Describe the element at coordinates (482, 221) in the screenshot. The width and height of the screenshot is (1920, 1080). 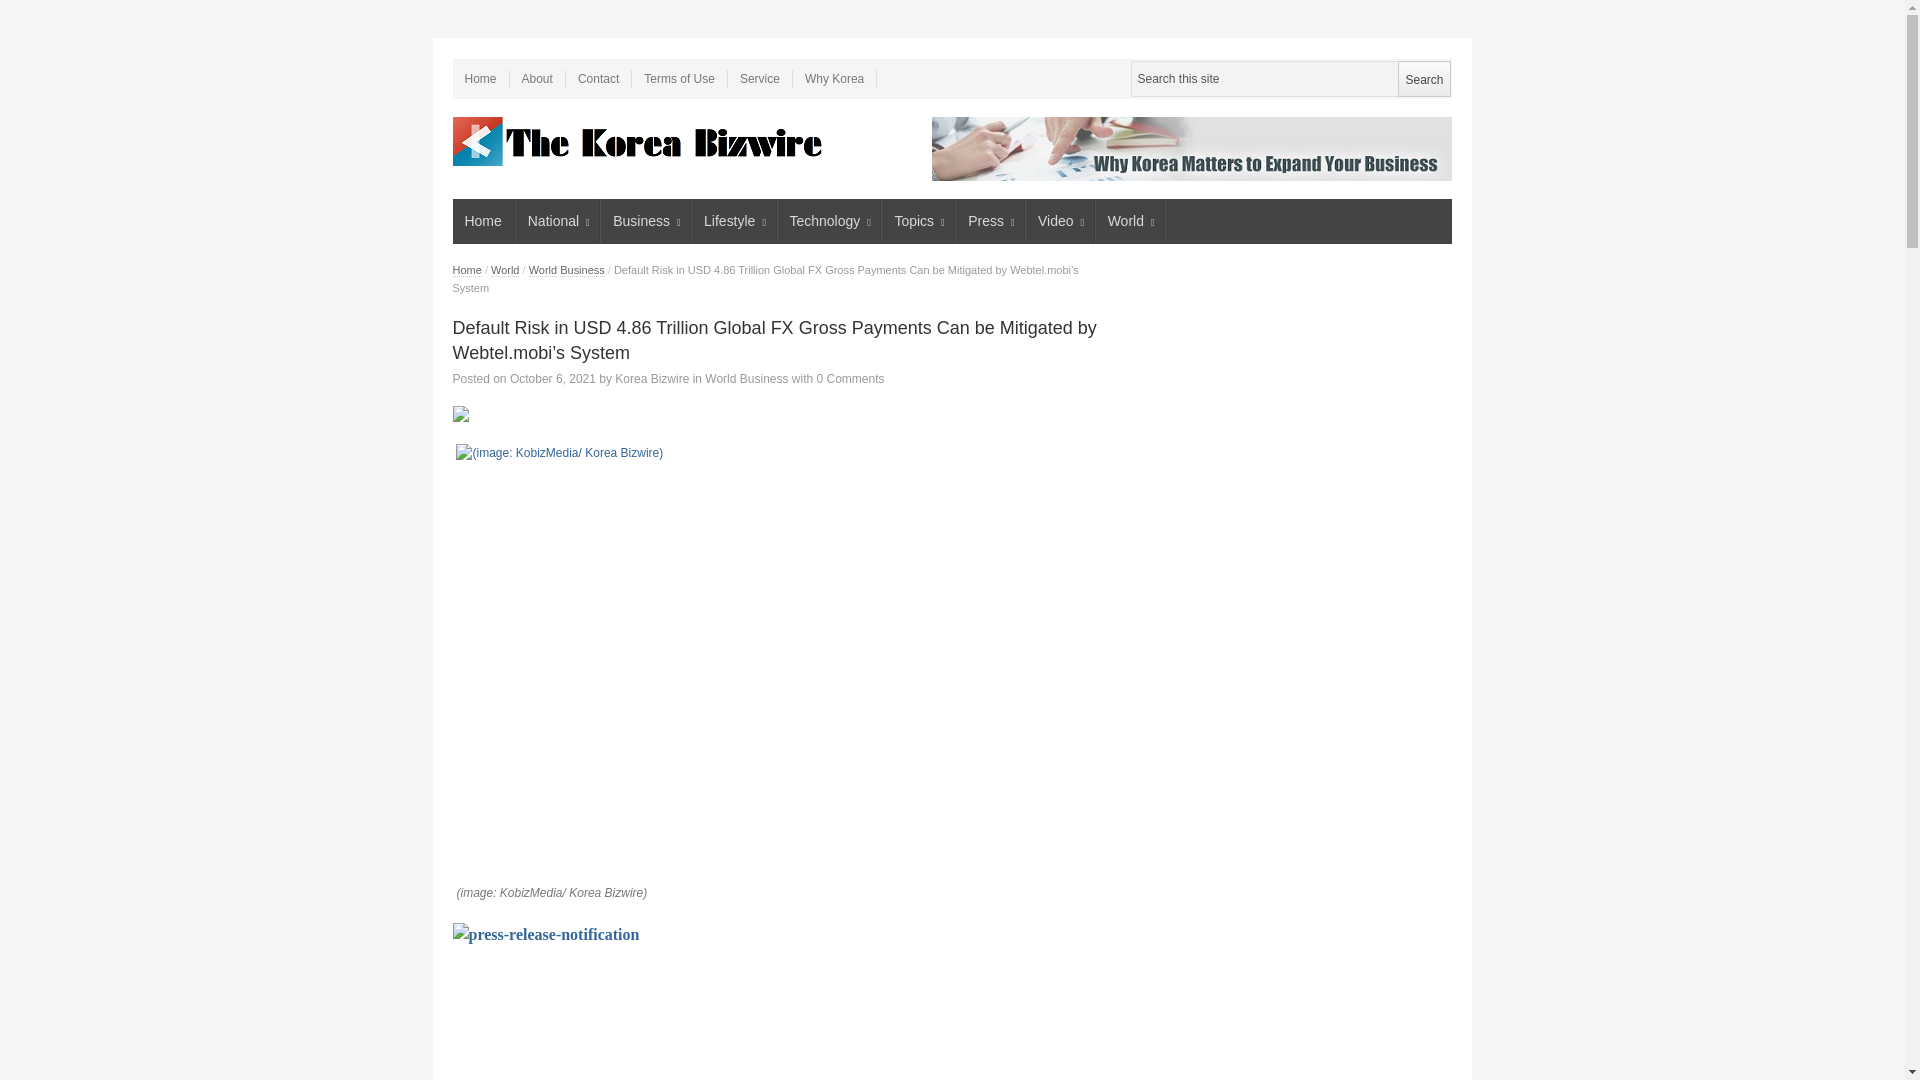
I see `Home` at that location.